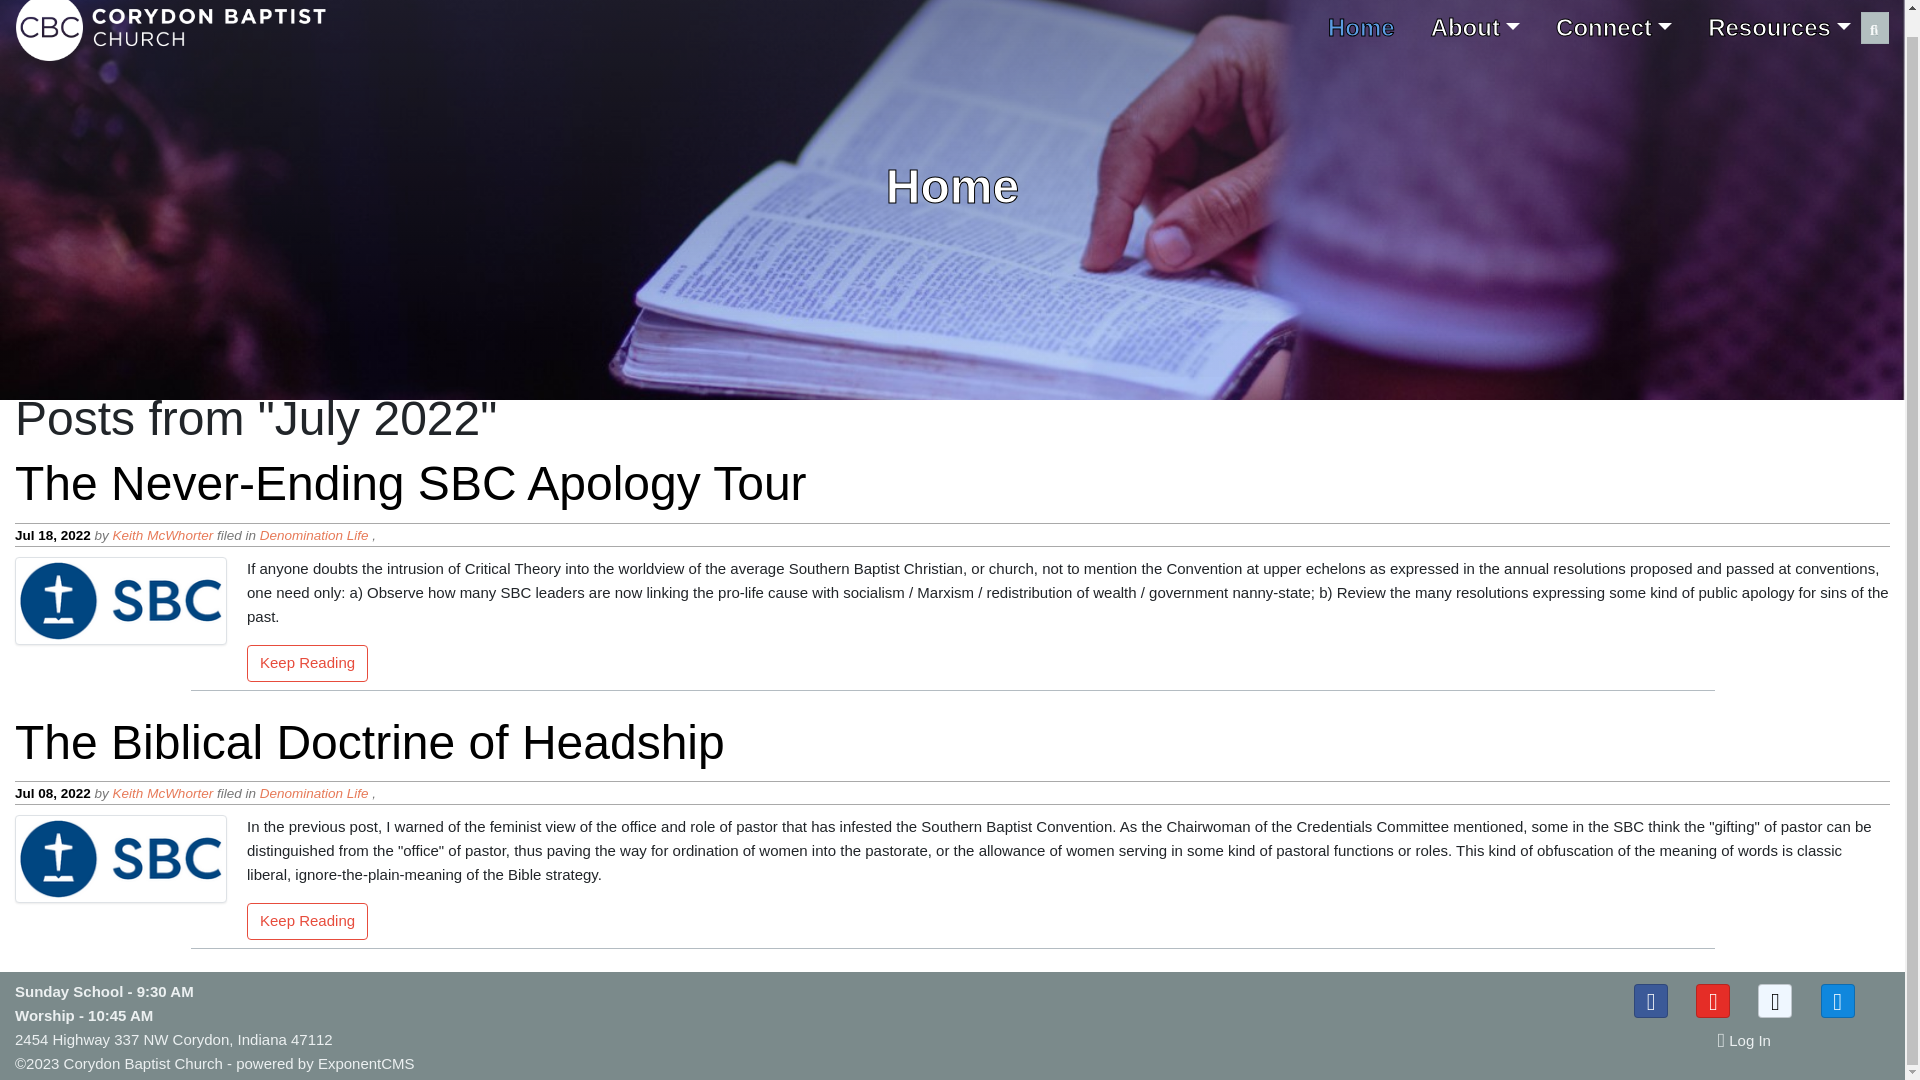 This screenshot has width=1920, height=1080. I want to click on Denomination Life, so click(314, 794).